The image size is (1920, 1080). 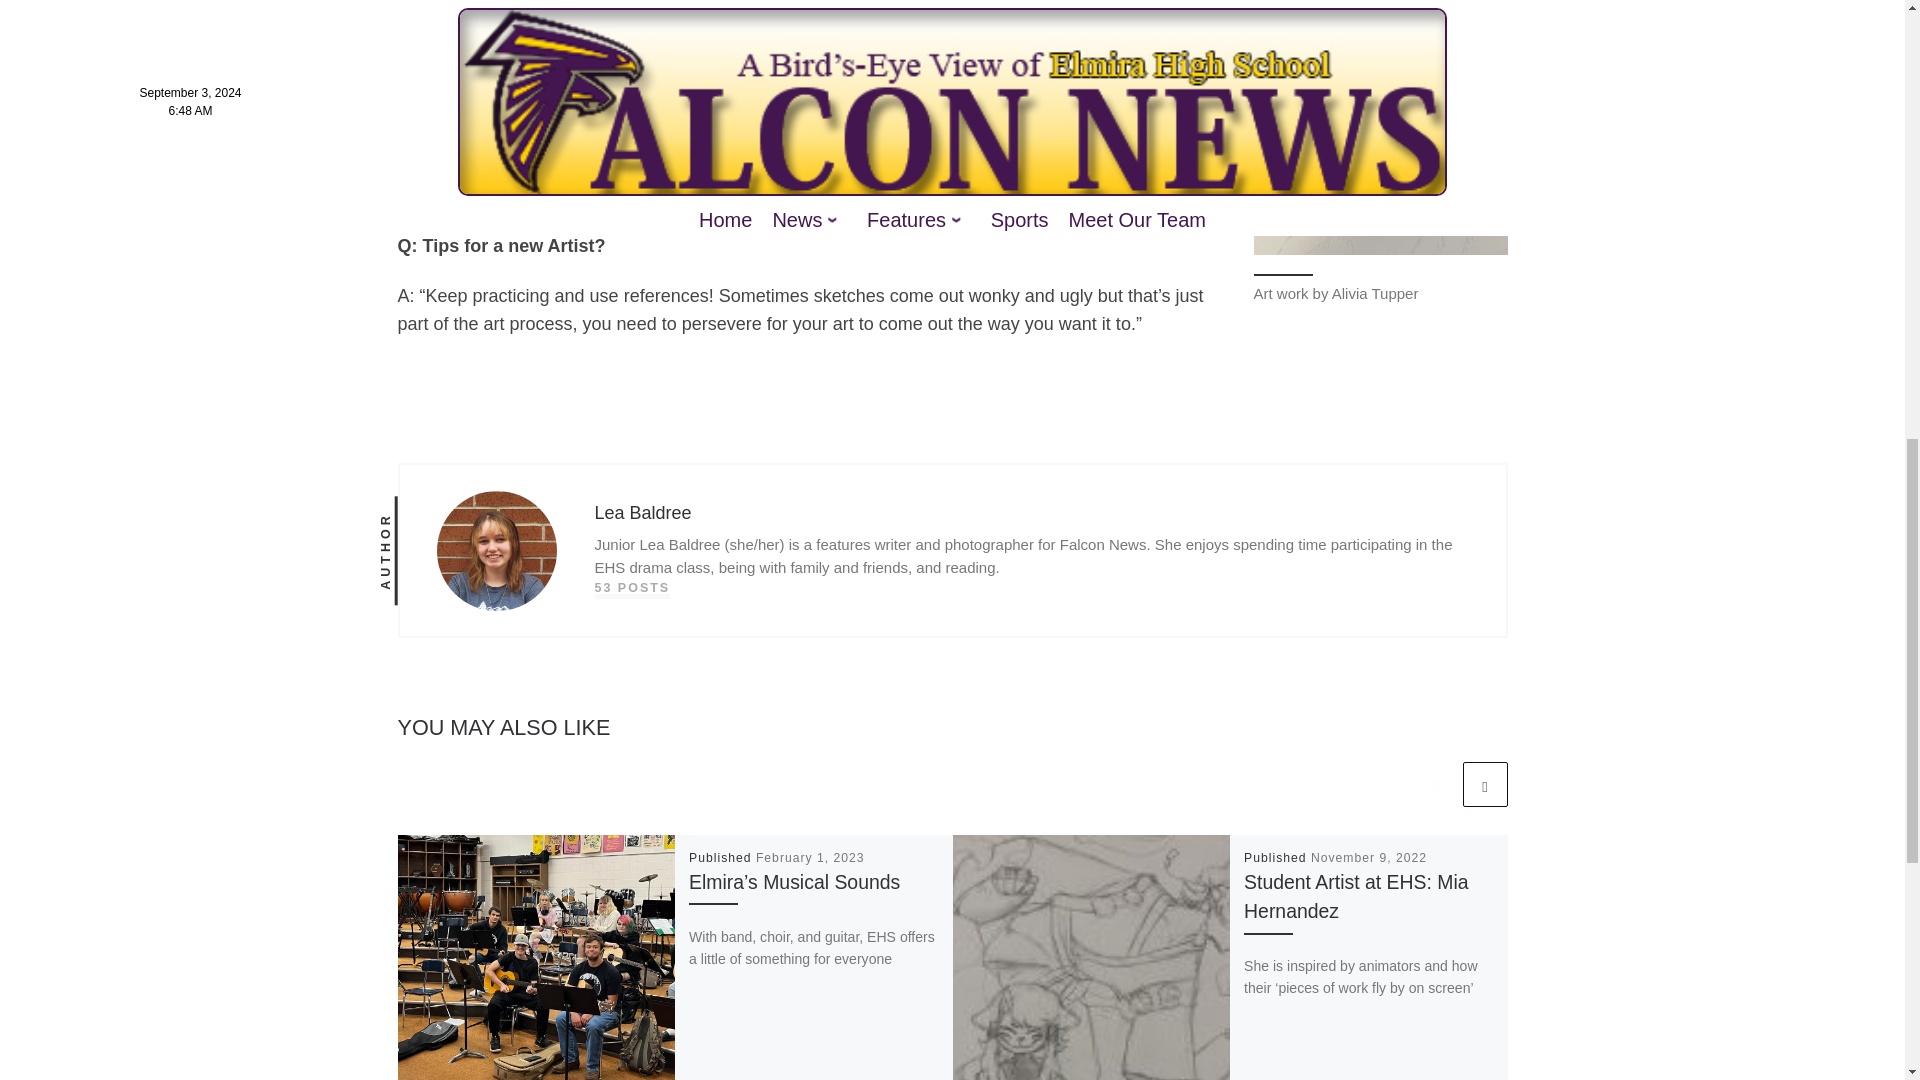 What do you see at coordinates (1435, 784) in the screenshot?
I see `Previous related articles` at bounding box center [1435, 784].